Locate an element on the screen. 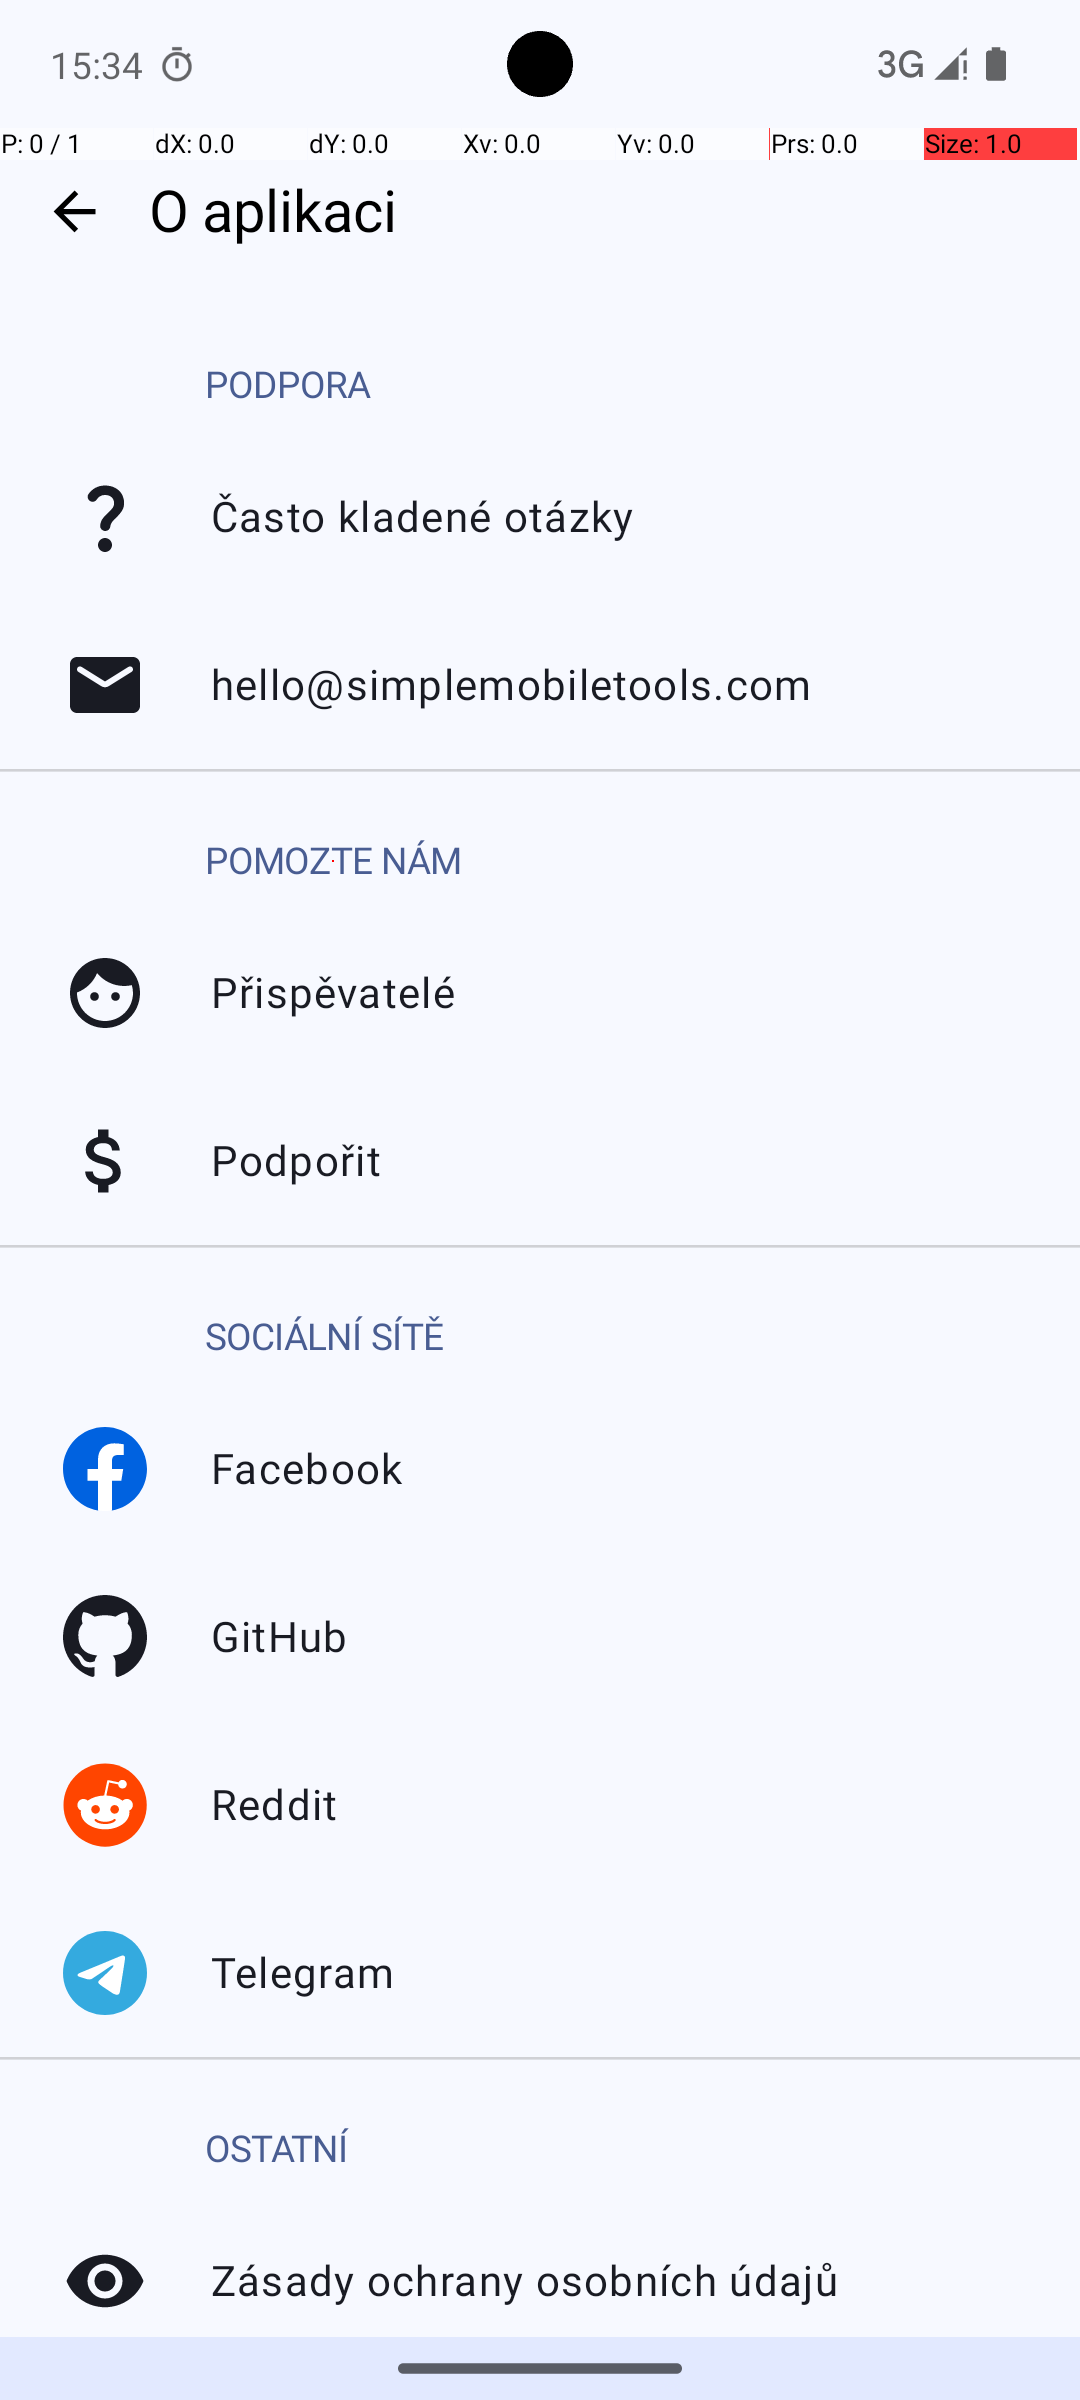 The width and height of the screenshot is (1080, 2400). Podpořit is located at coordinates (105, 1161).